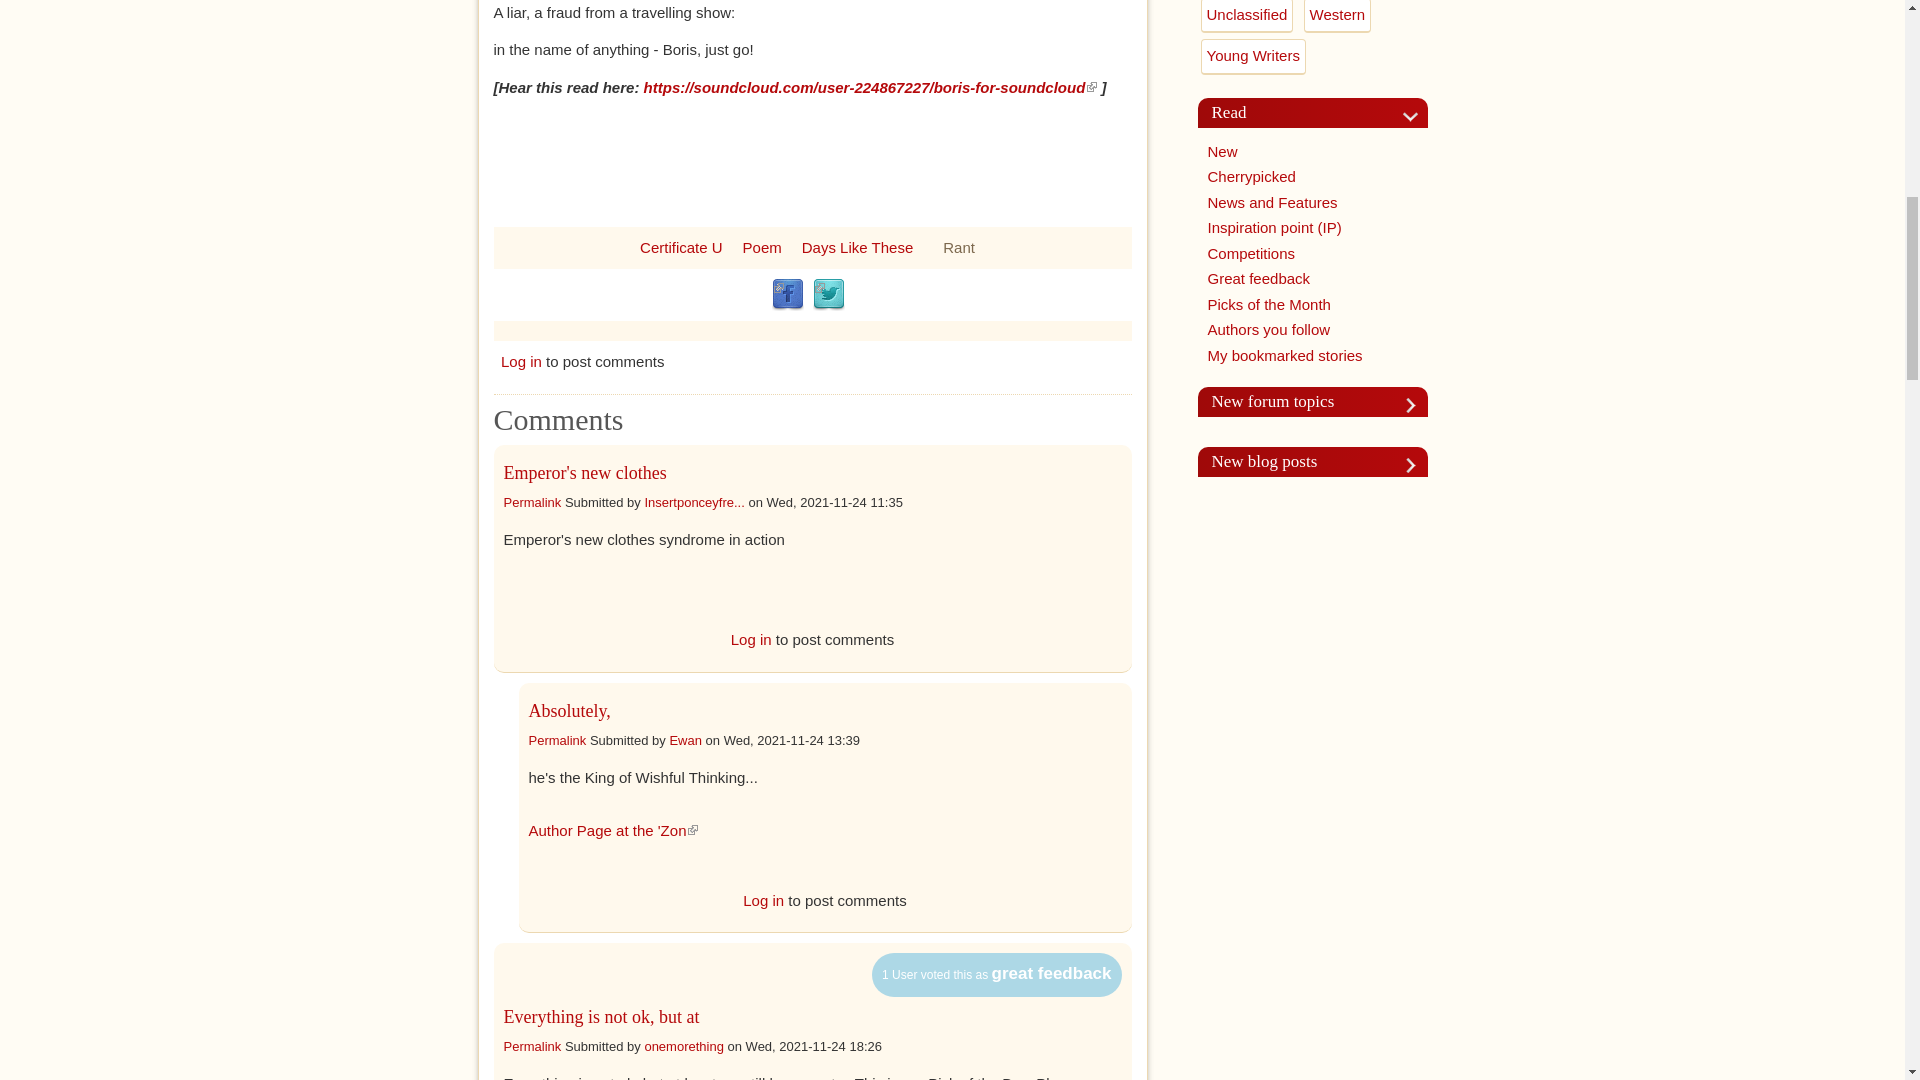 The height and width of the screenshot is (1080, 1920). I want to click on Everything is not ok, but at, so click(602, 1016).